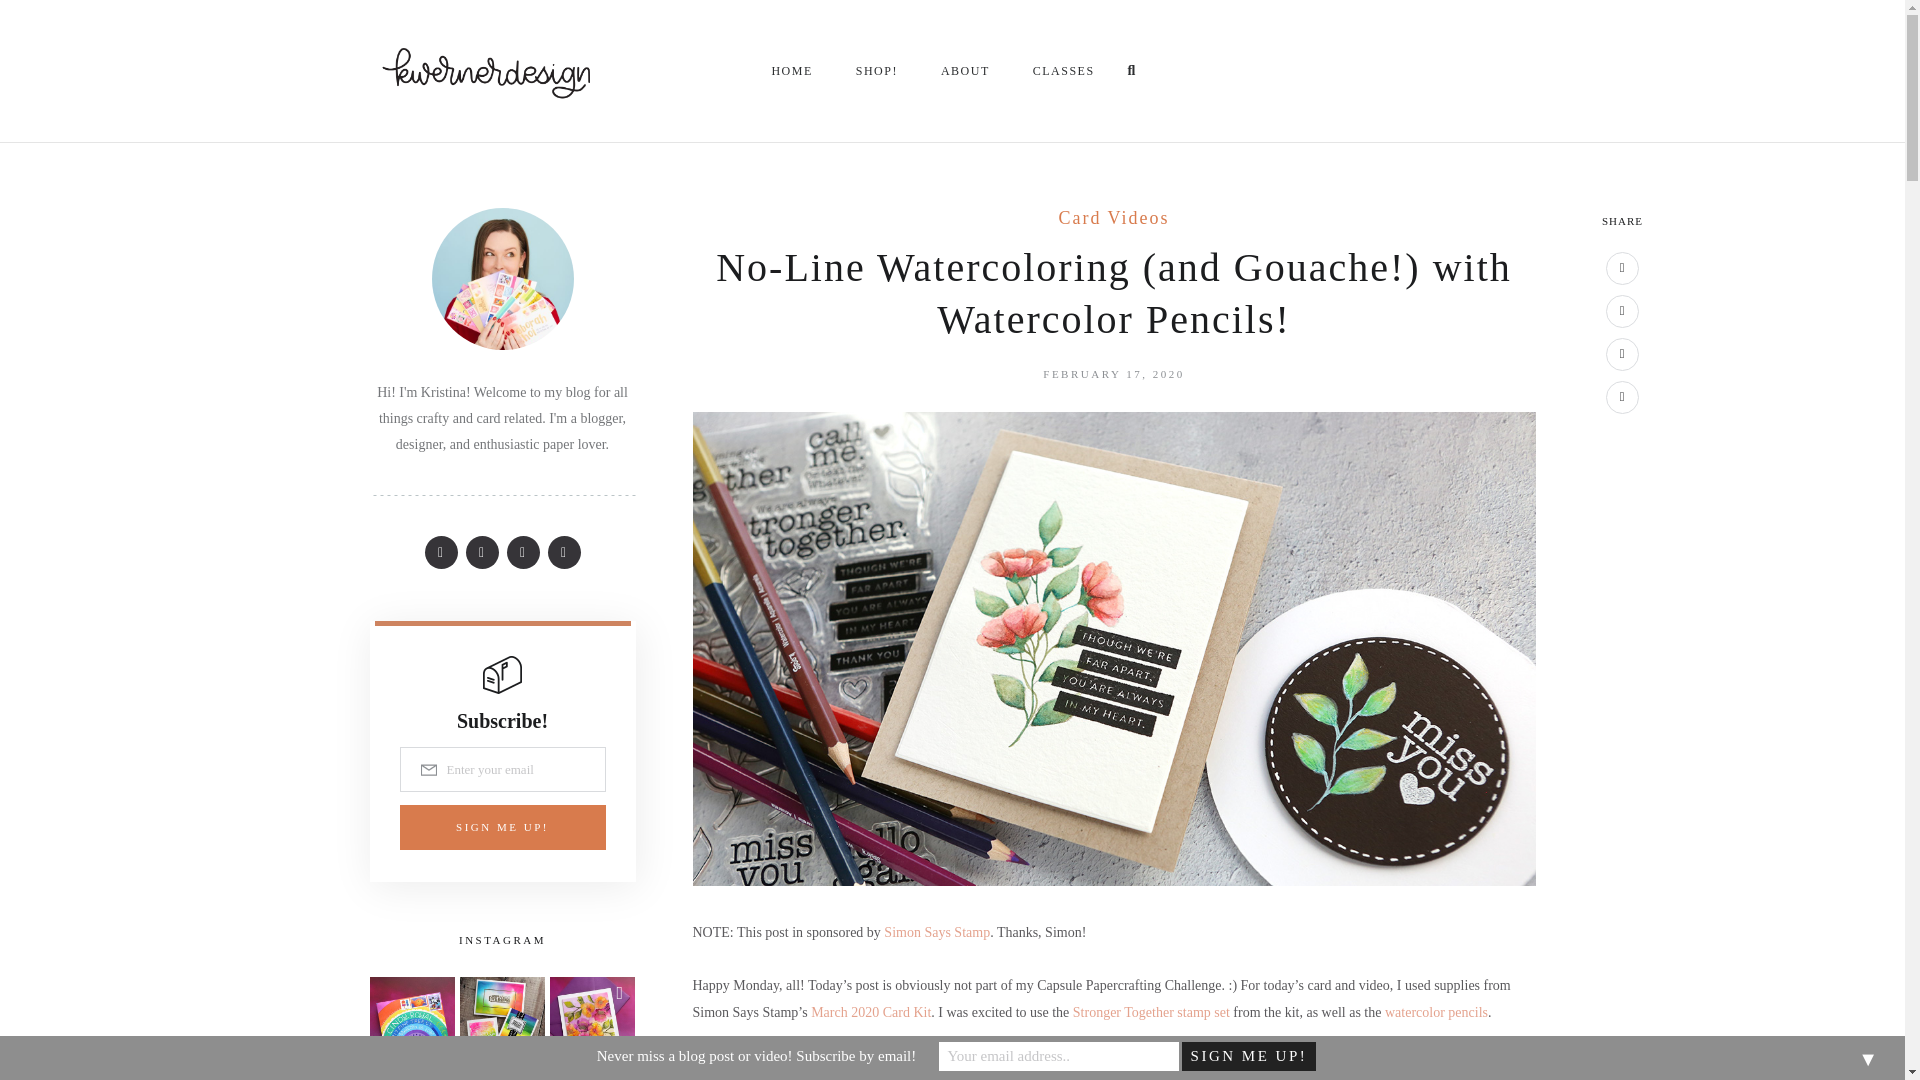 Image resolution: width=1920 pixels, height=1080 pixels. I want to click on About, so click(967, 70).